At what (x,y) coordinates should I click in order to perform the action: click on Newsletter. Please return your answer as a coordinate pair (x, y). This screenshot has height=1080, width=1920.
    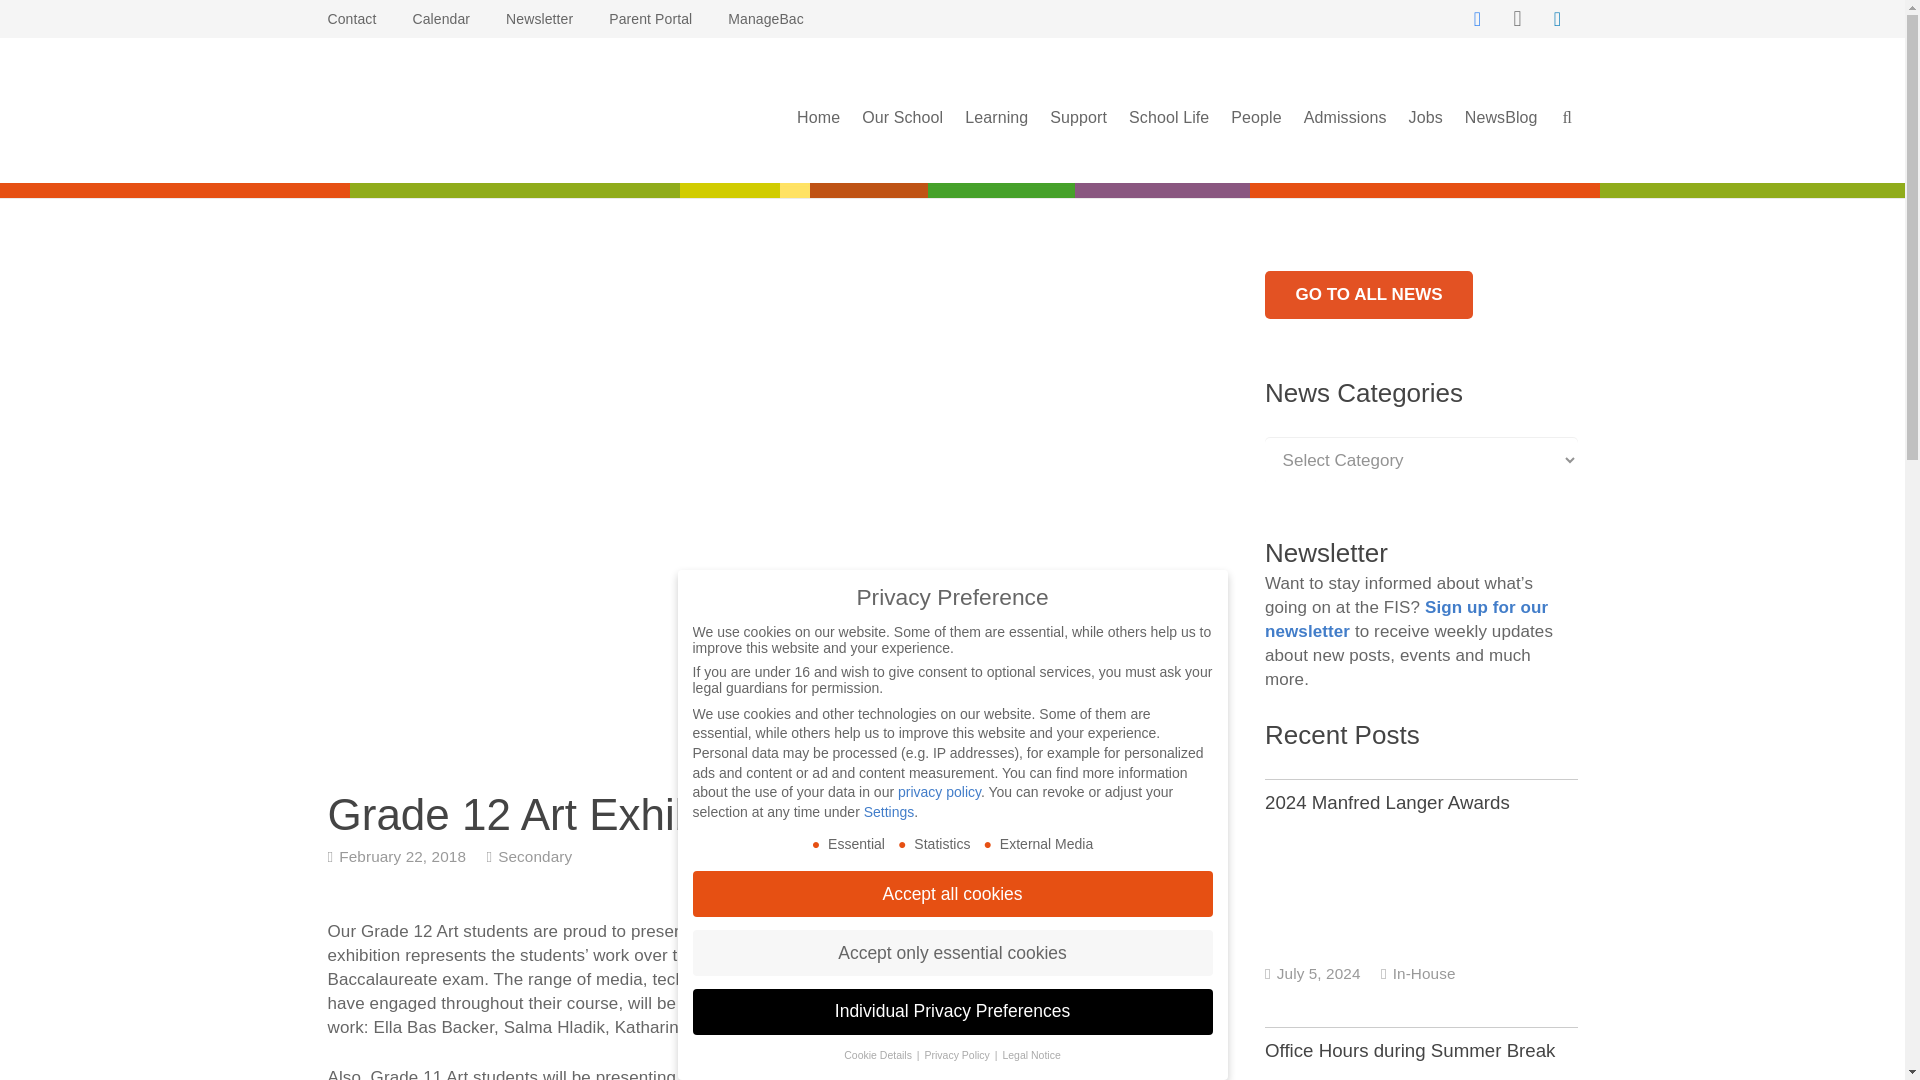
    Looking at the image, I should click on (539, 18).